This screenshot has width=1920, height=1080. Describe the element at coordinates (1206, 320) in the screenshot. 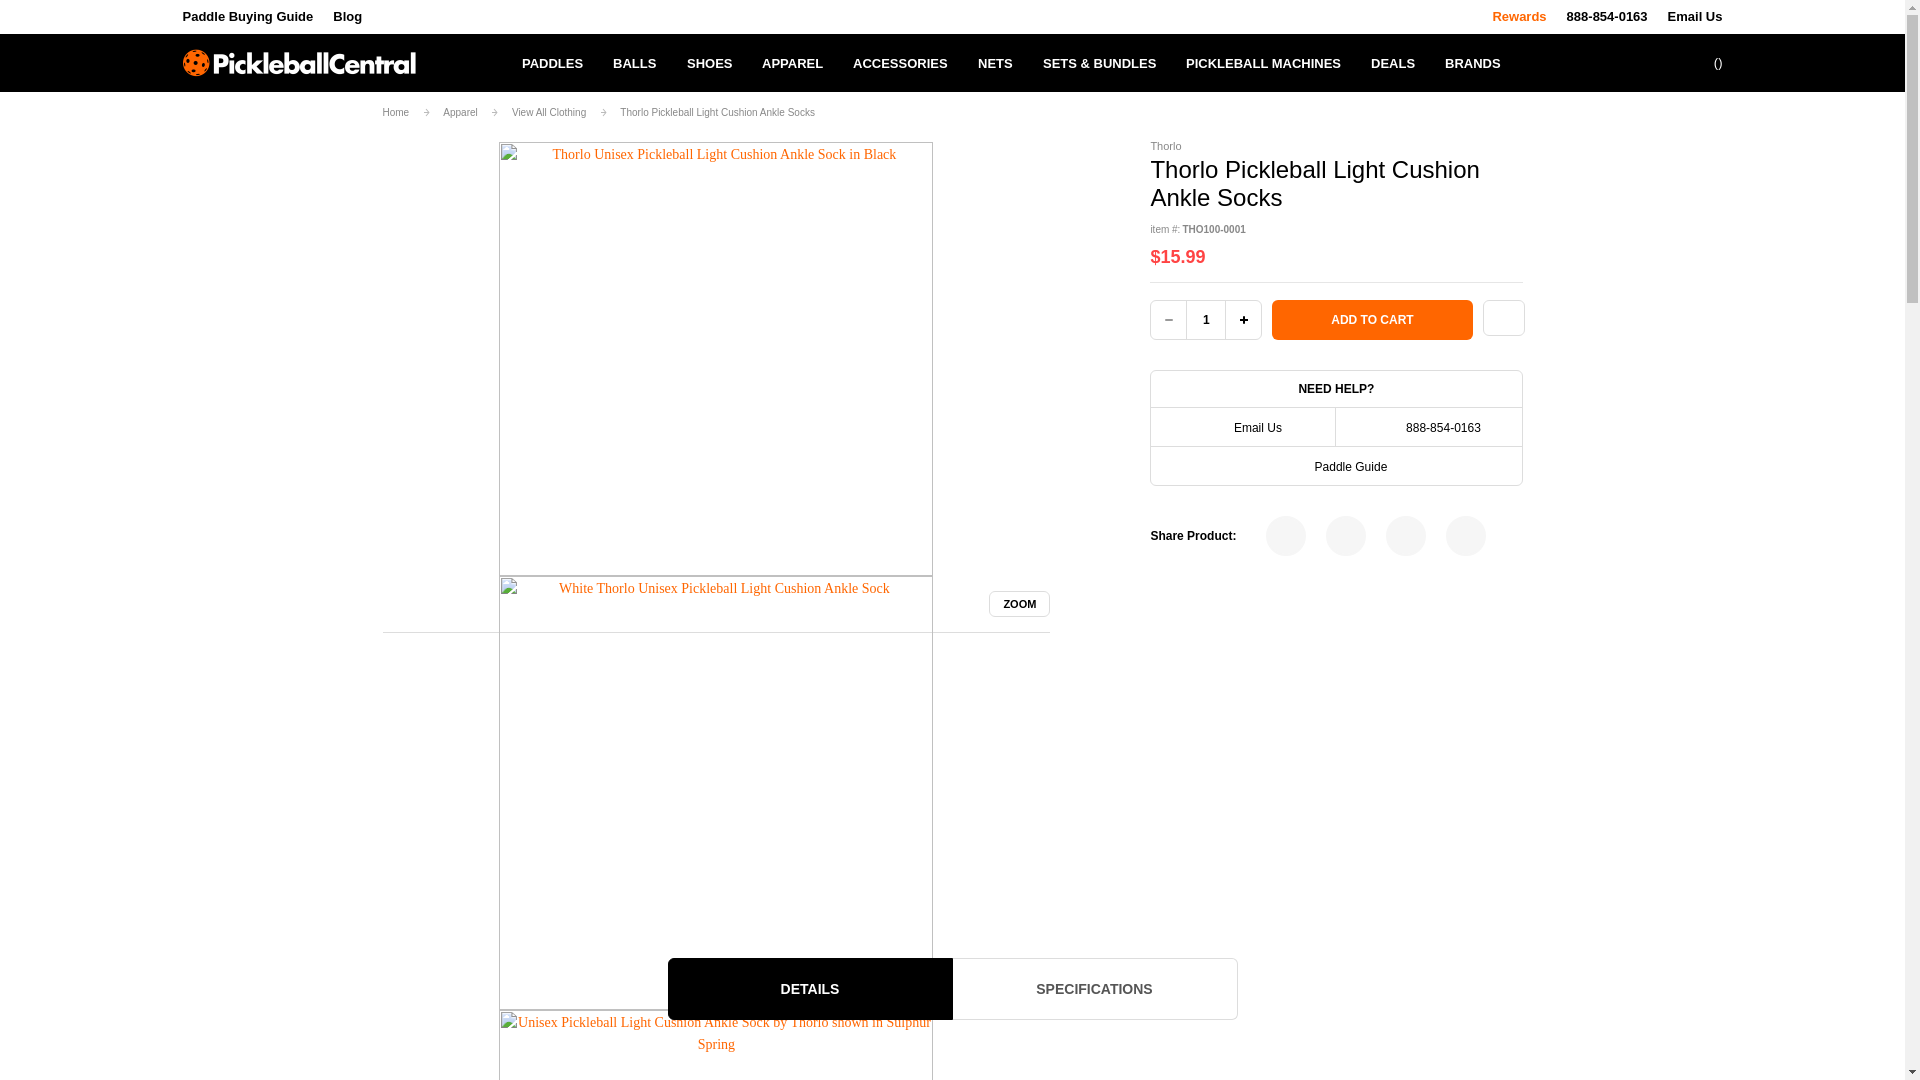

I see `1` at that location.